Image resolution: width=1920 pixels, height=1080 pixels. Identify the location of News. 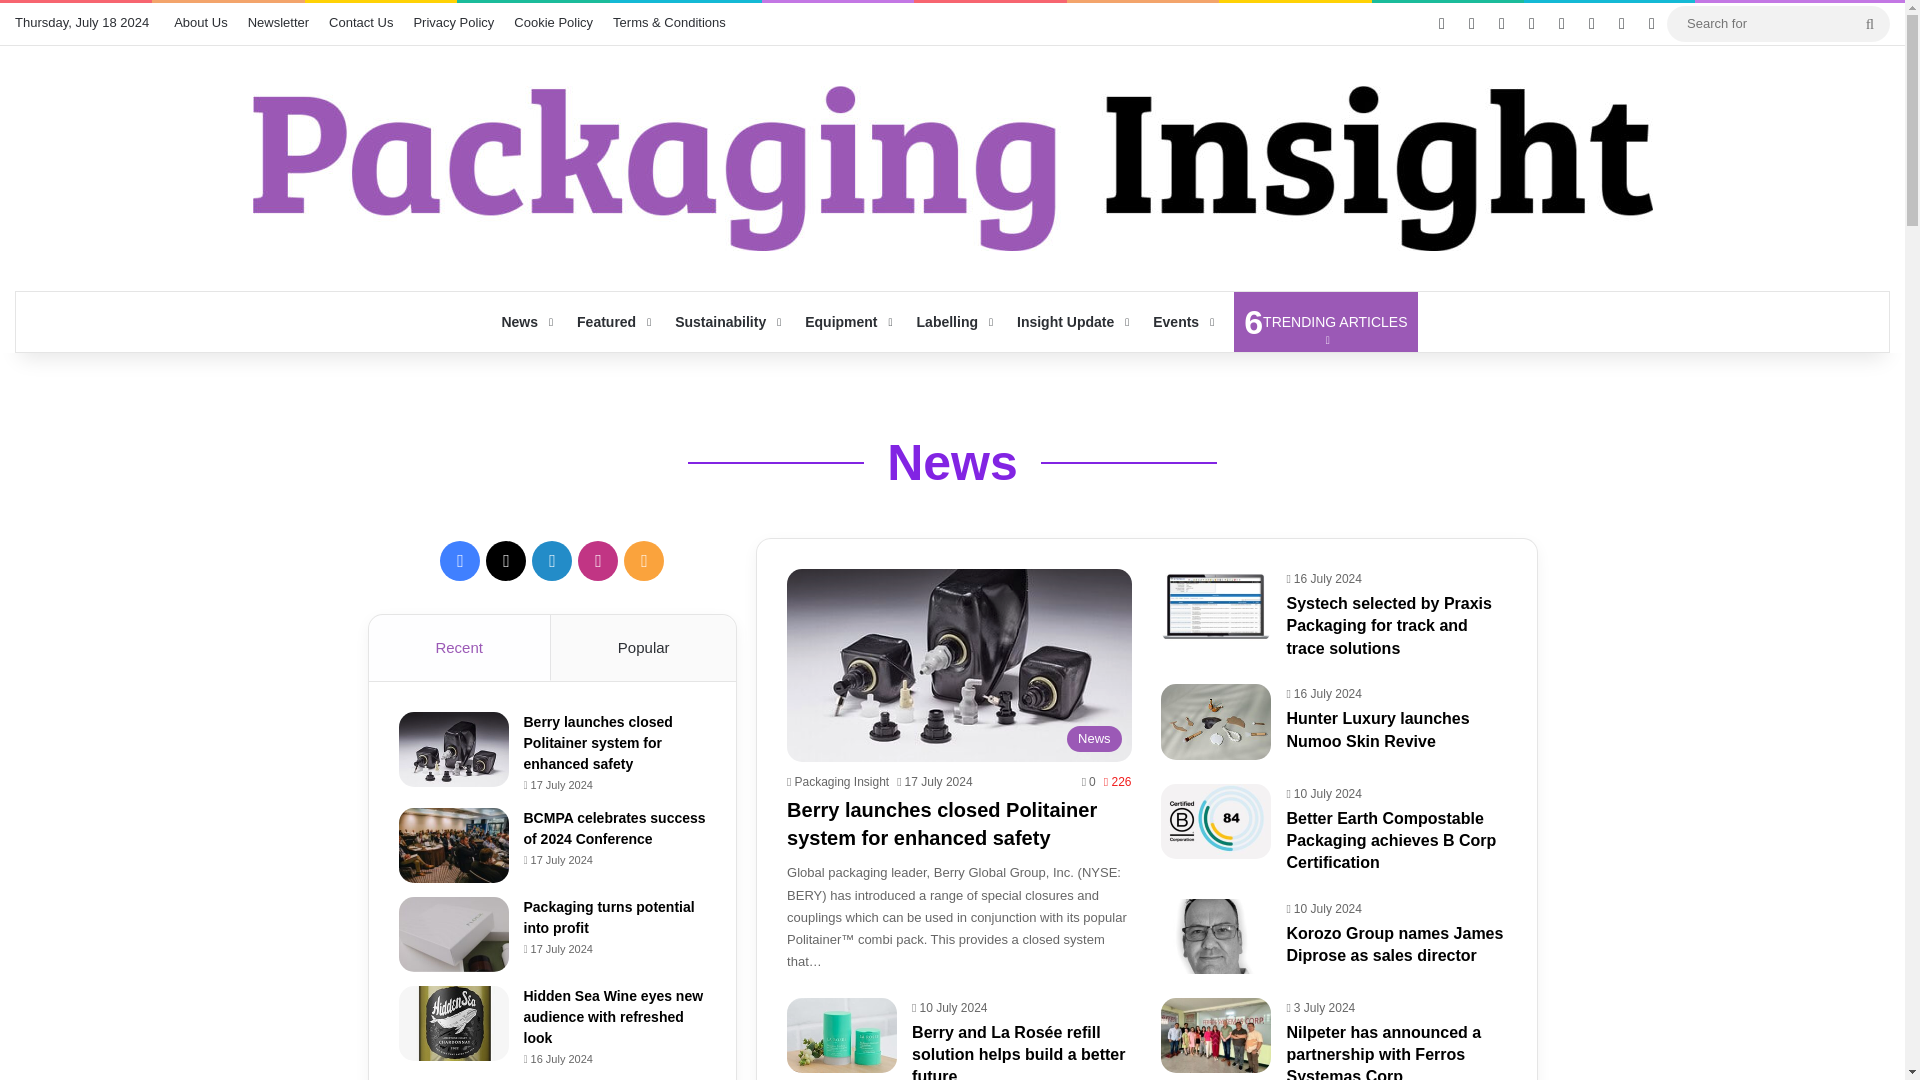
(524, 322).